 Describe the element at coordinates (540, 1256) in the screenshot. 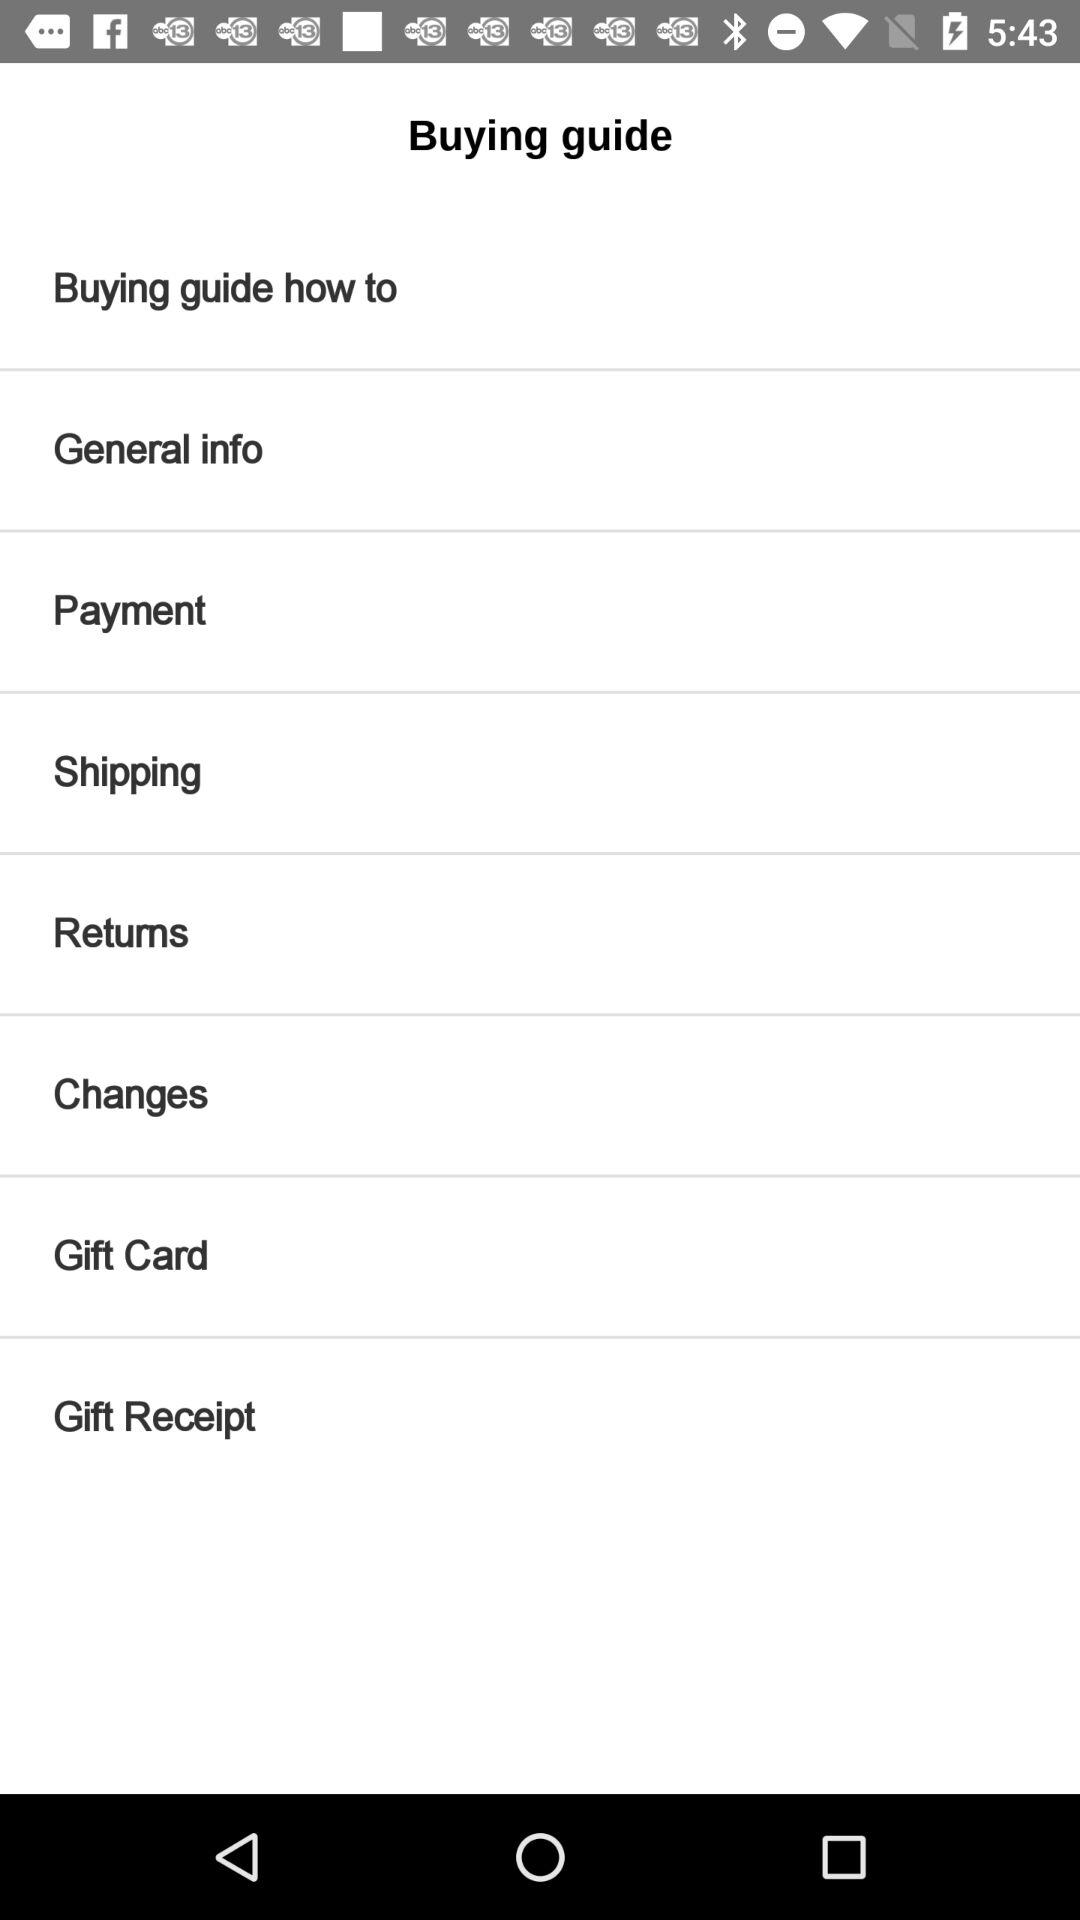

I see `tap the icon below the changes icon` at that location.